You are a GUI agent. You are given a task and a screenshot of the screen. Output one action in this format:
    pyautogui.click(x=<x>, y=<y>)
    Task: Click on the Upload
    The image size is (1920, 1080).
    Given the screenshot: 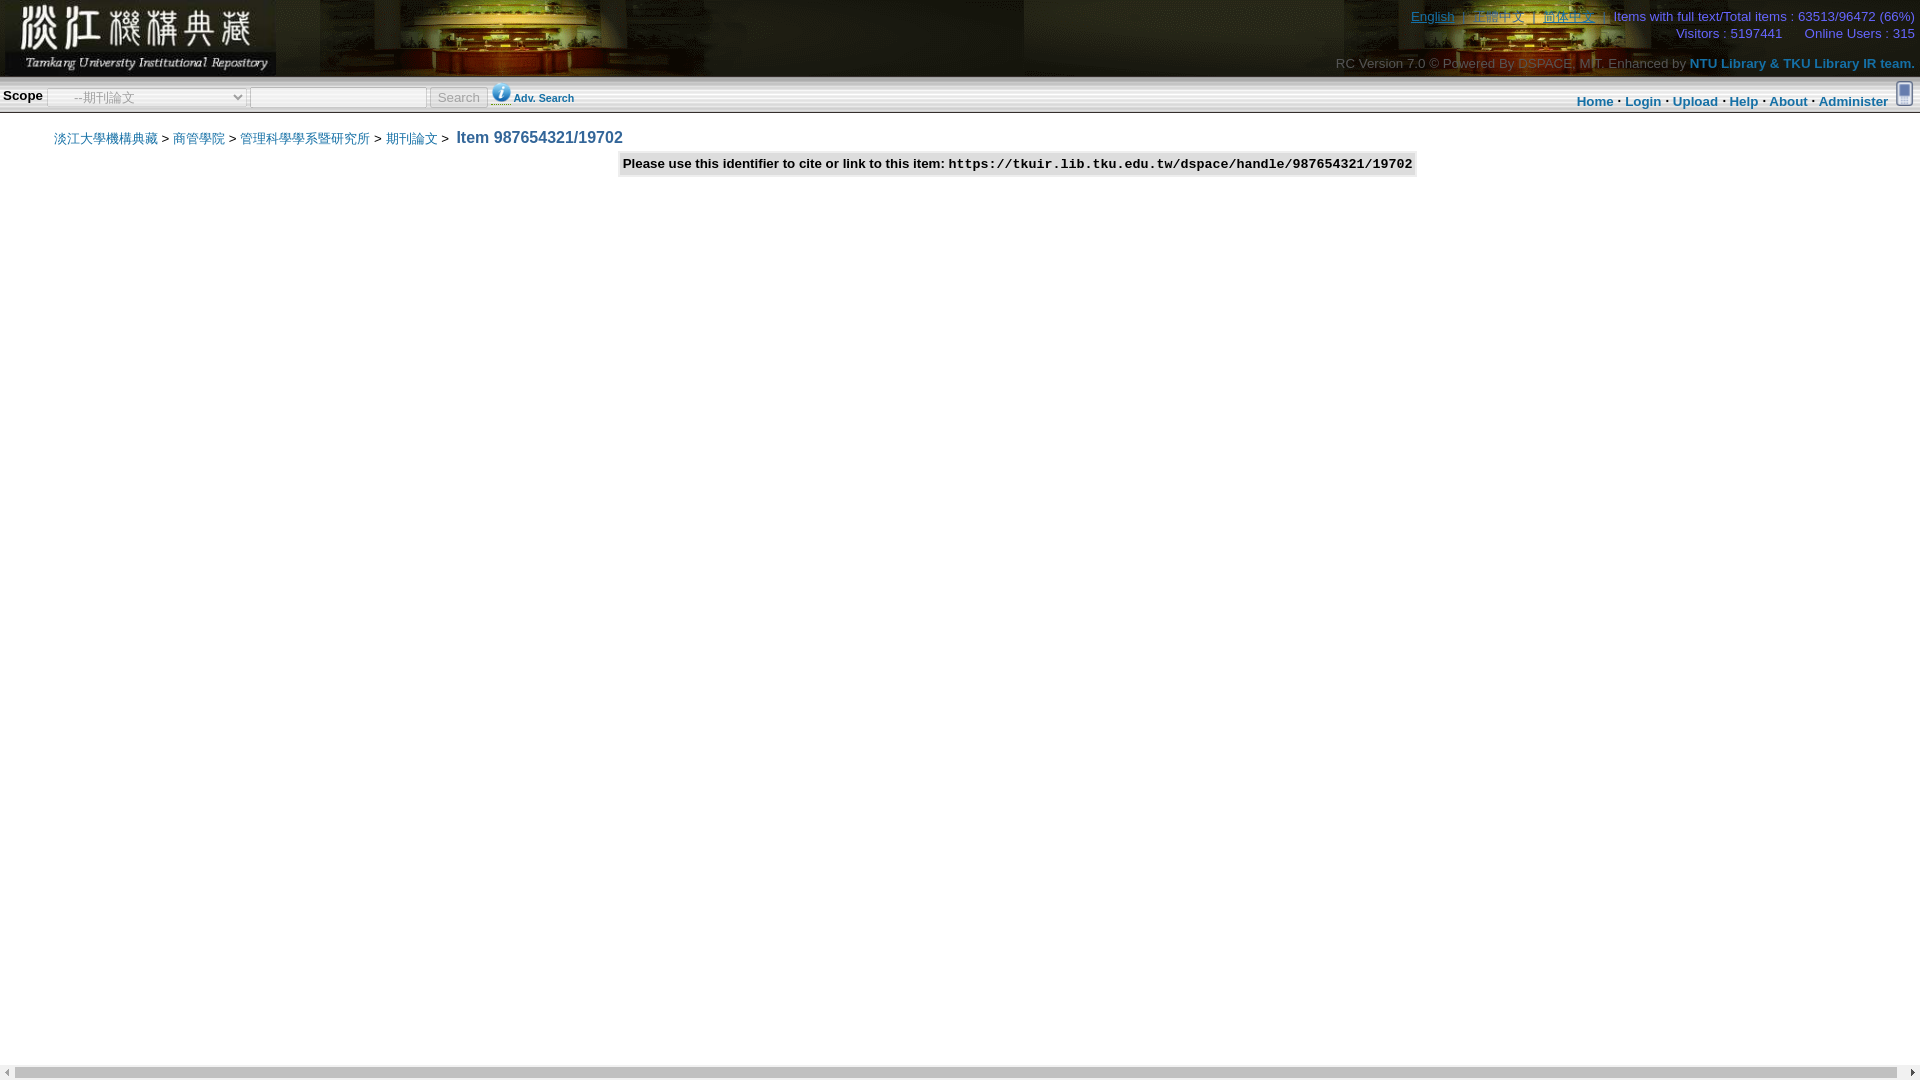 What is the action you would take?
    pyautogui.click(x=1695, y=101)
    